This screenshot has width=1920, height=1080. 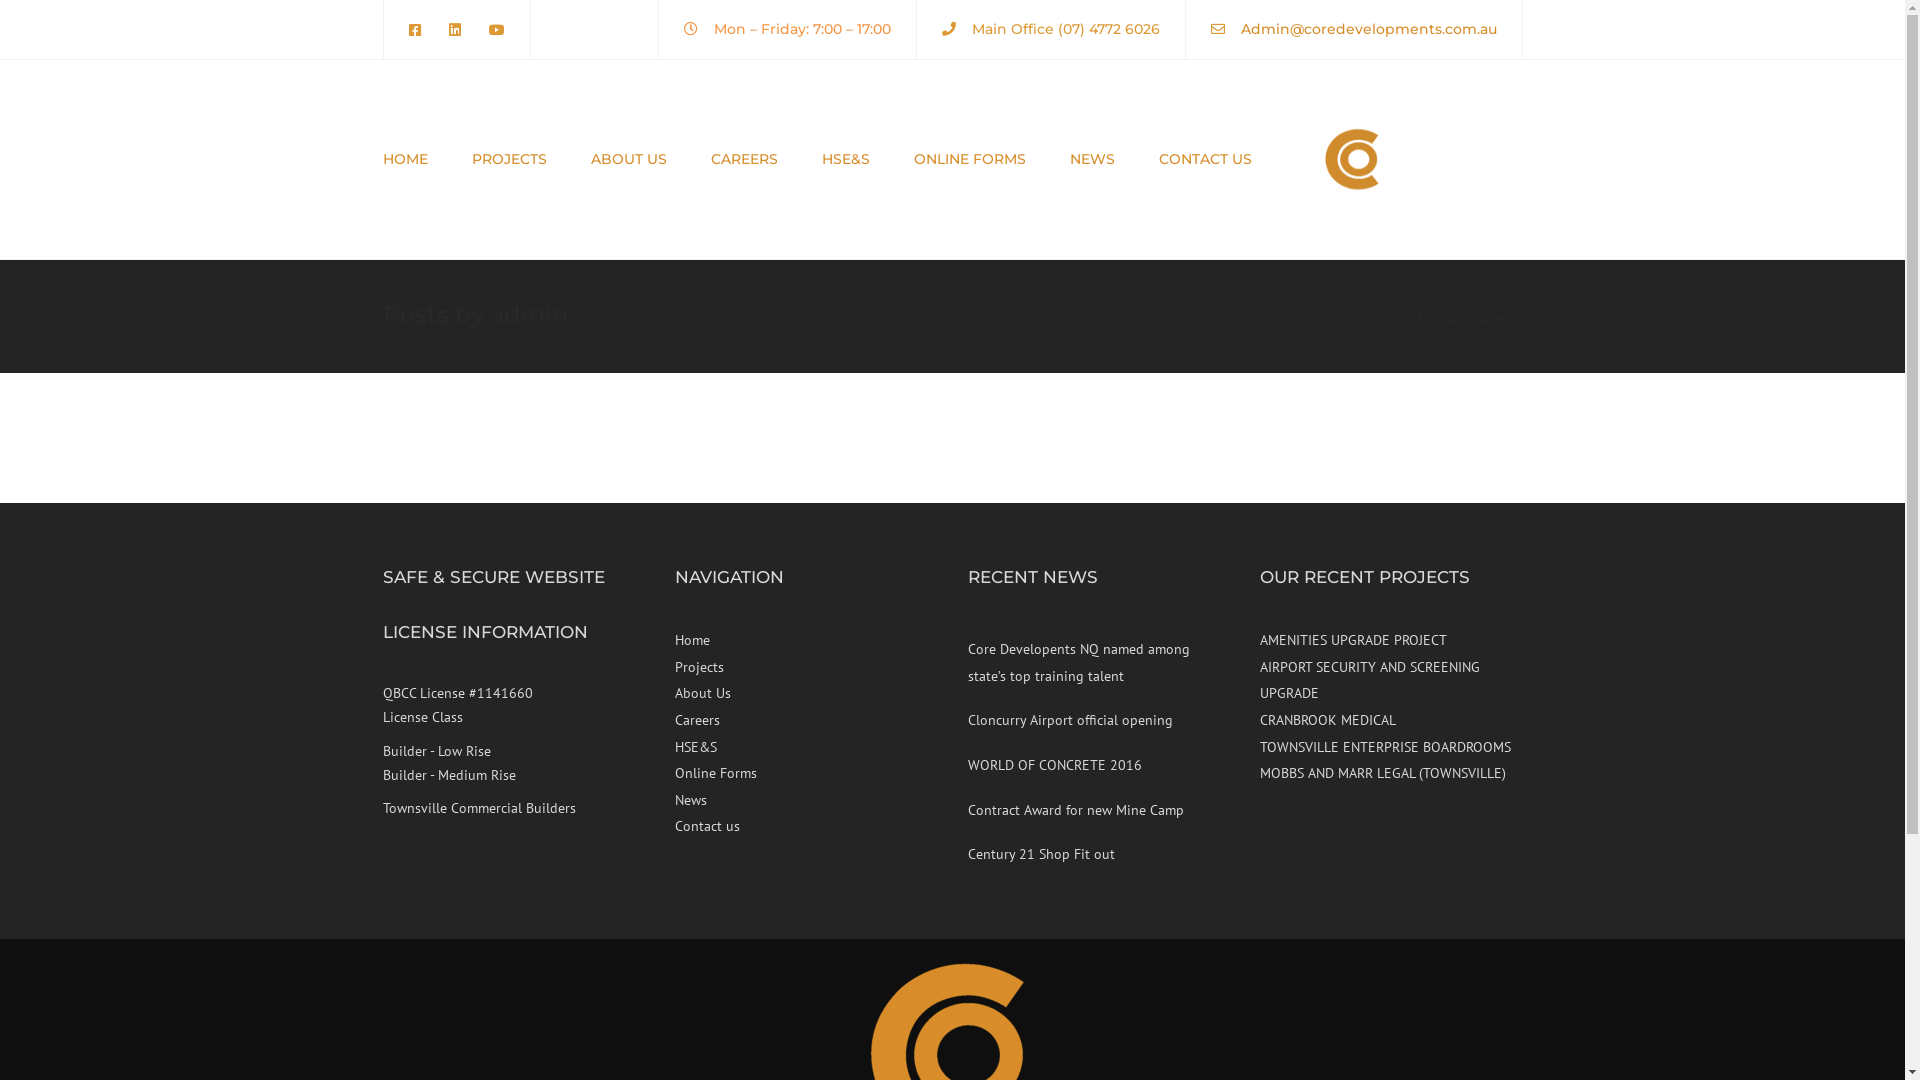 I want to click on CAREERS, so click(x=744, y=160).